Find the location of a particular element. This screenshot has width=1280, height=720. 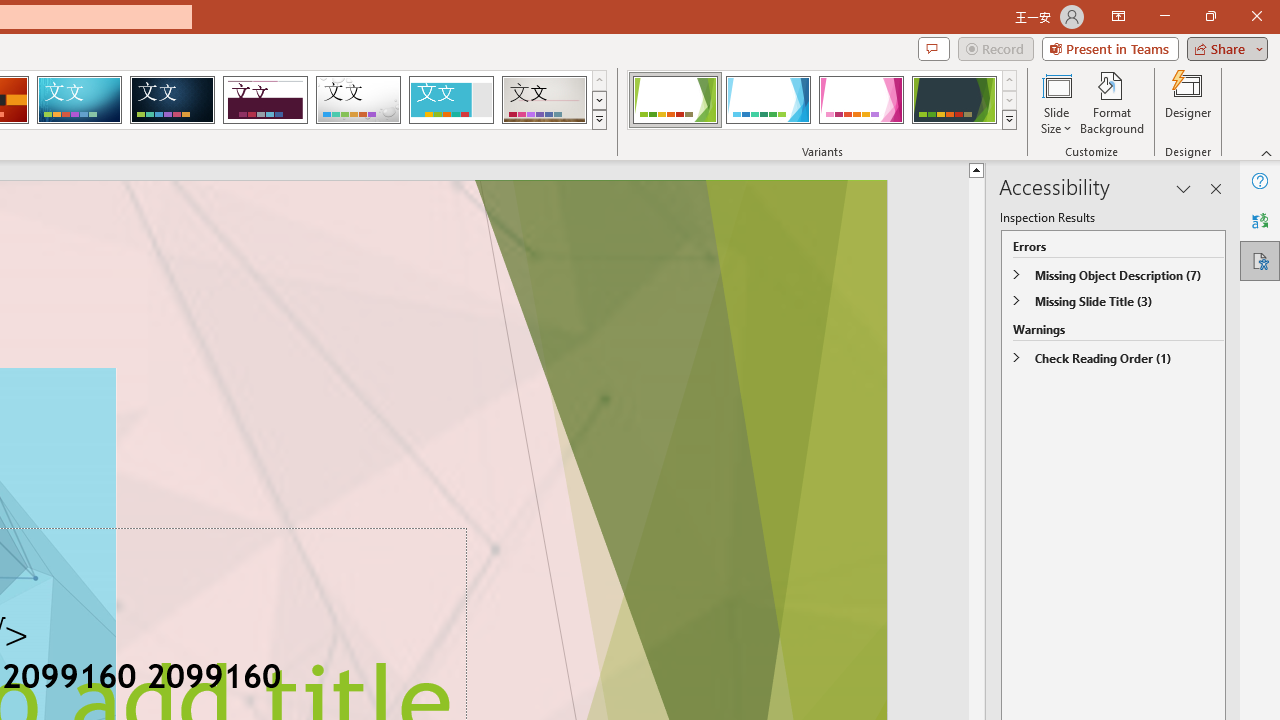

Dividend is located at coordinates (265, 100).